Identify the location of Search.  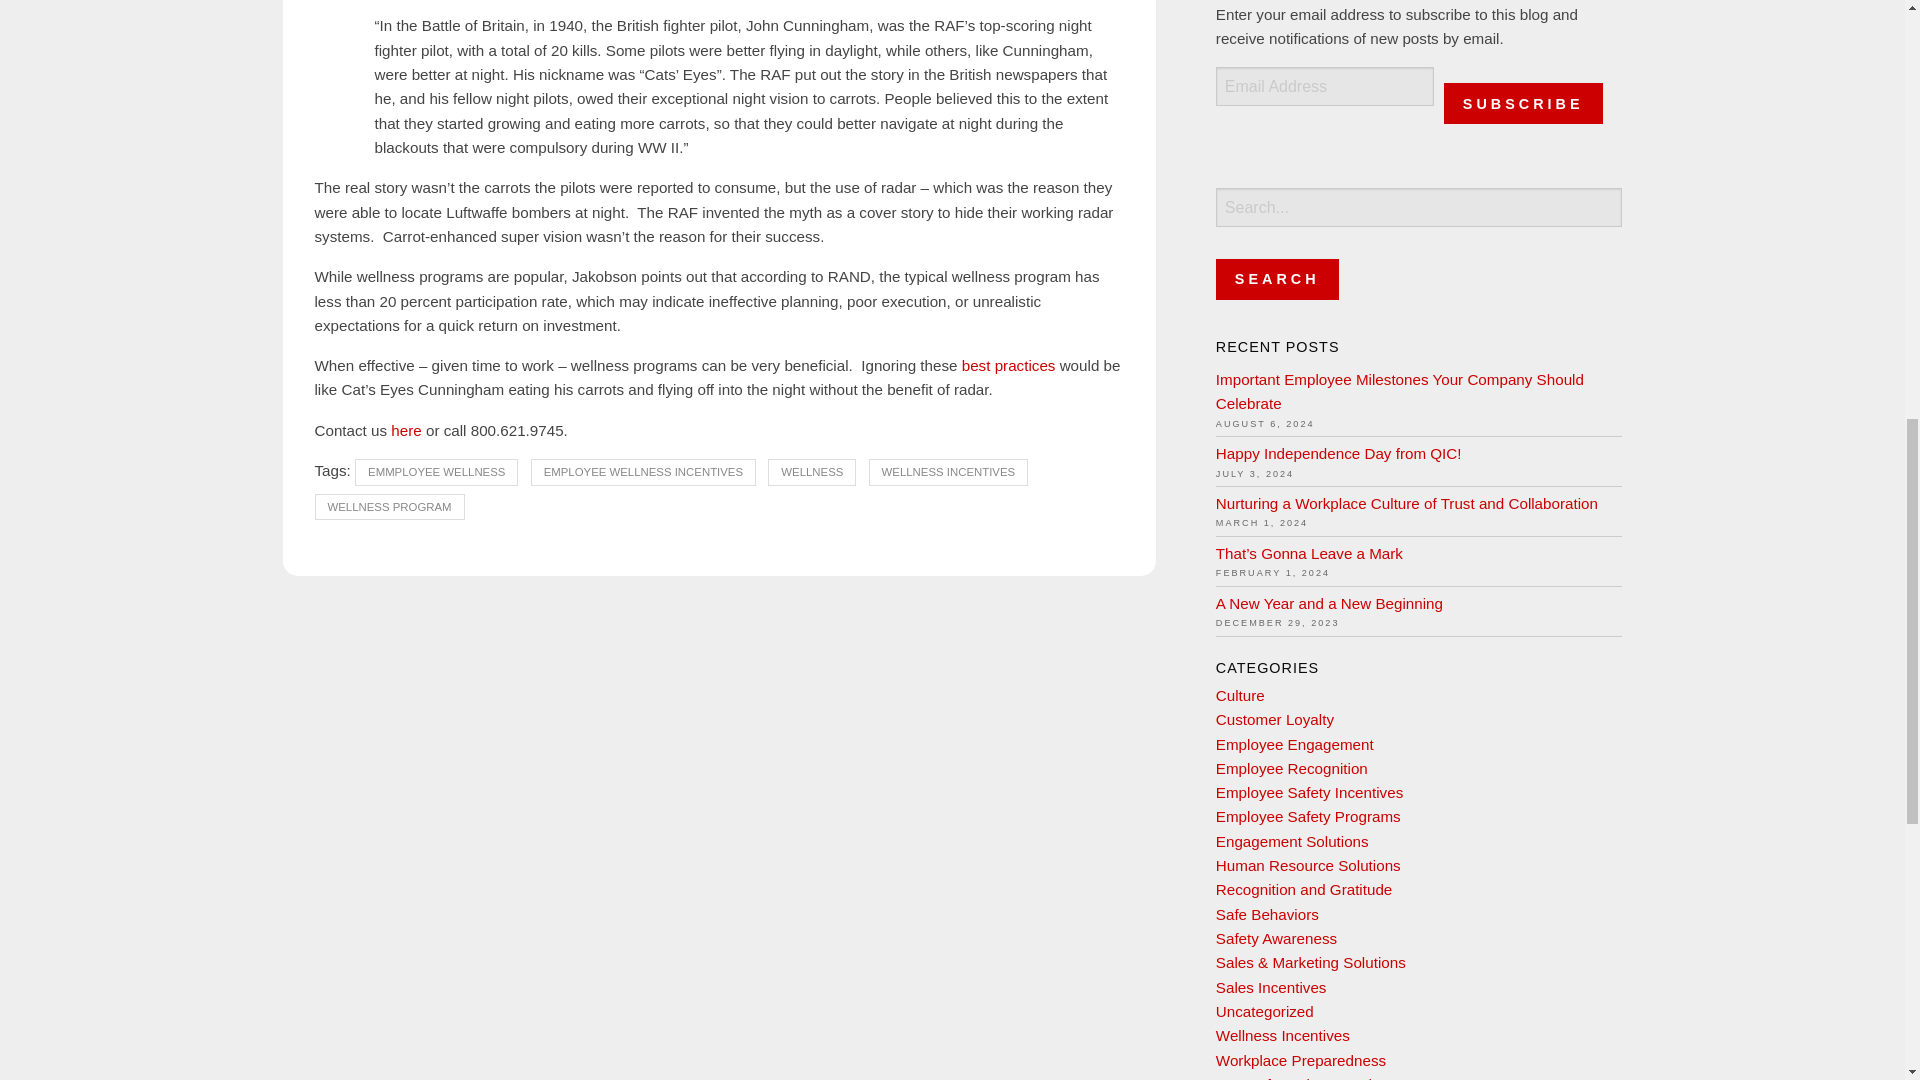
(1276, 280).